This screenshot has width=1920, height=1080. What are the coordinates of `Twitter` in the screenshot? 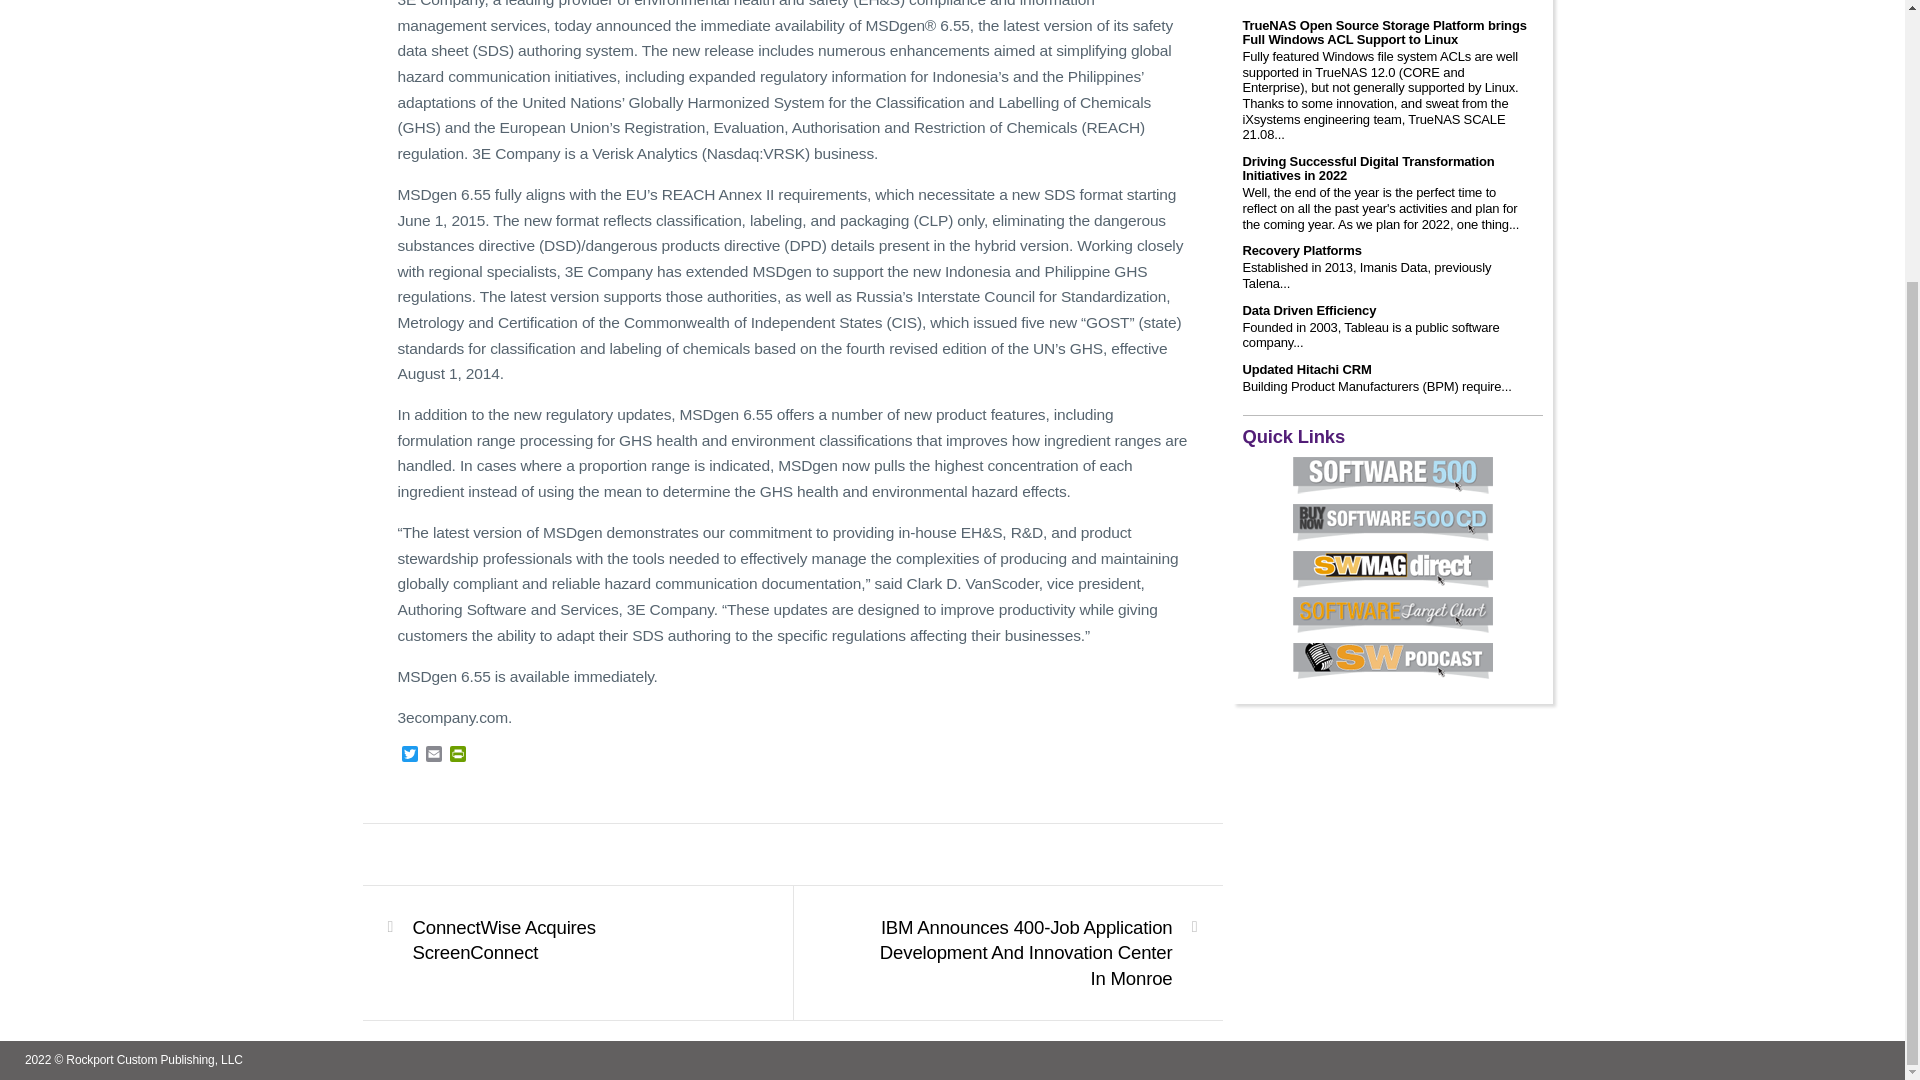 It's located at (410, 755).